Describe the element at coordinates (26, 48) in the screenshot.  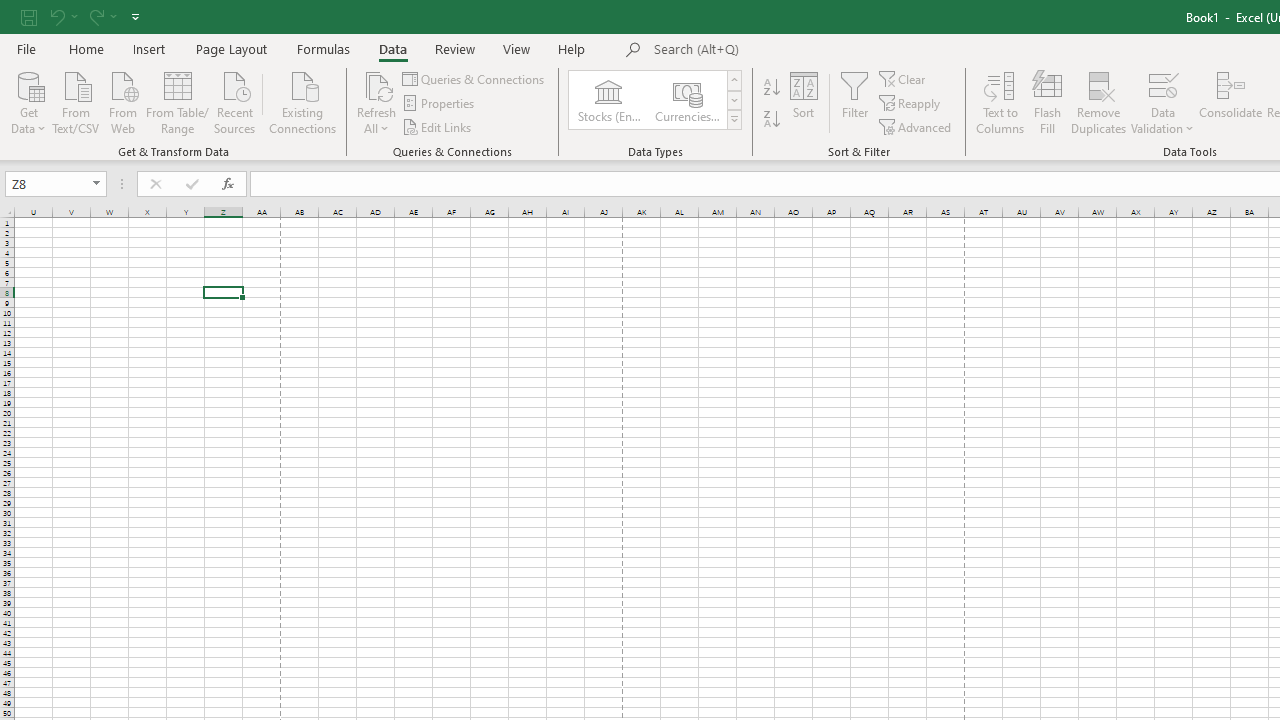
I see `File Tab` at that location.